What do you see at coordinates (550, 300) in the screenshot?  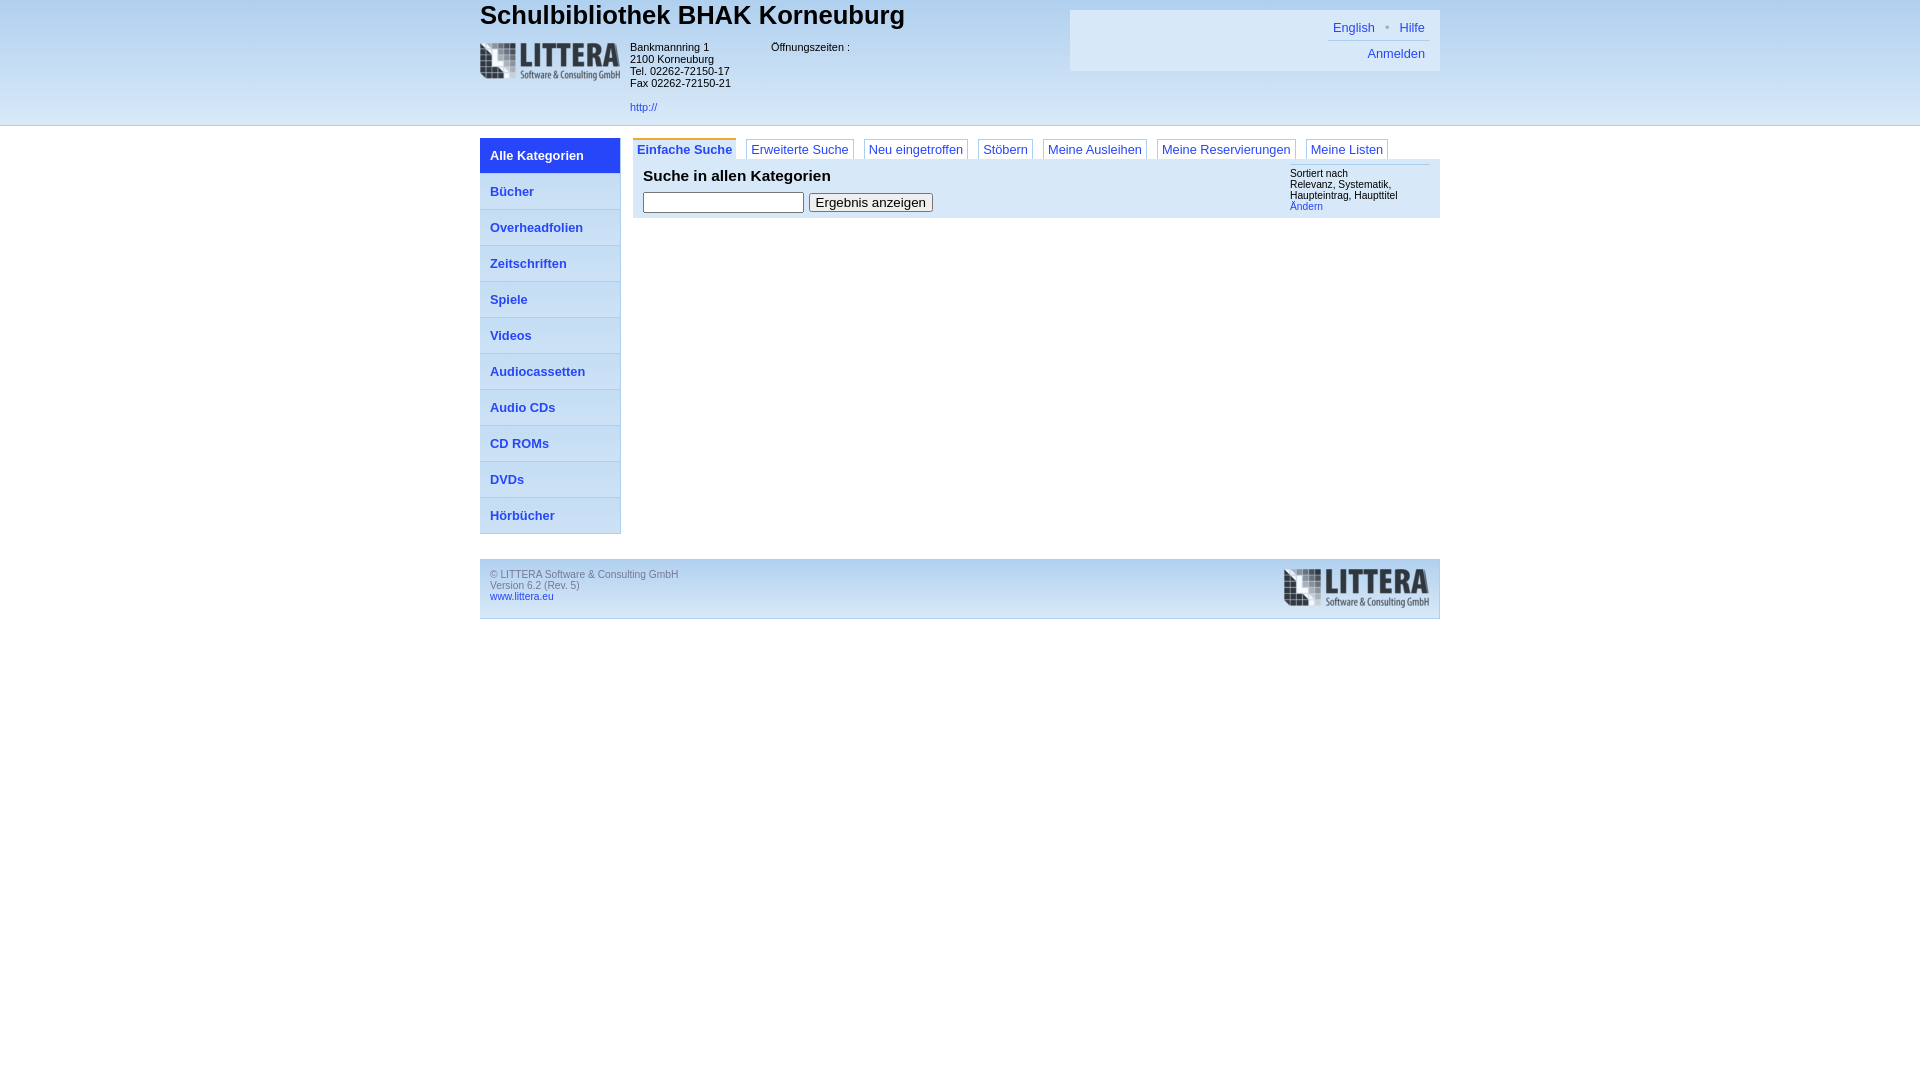 I see `Spiele` at bounding box center [550, 300].